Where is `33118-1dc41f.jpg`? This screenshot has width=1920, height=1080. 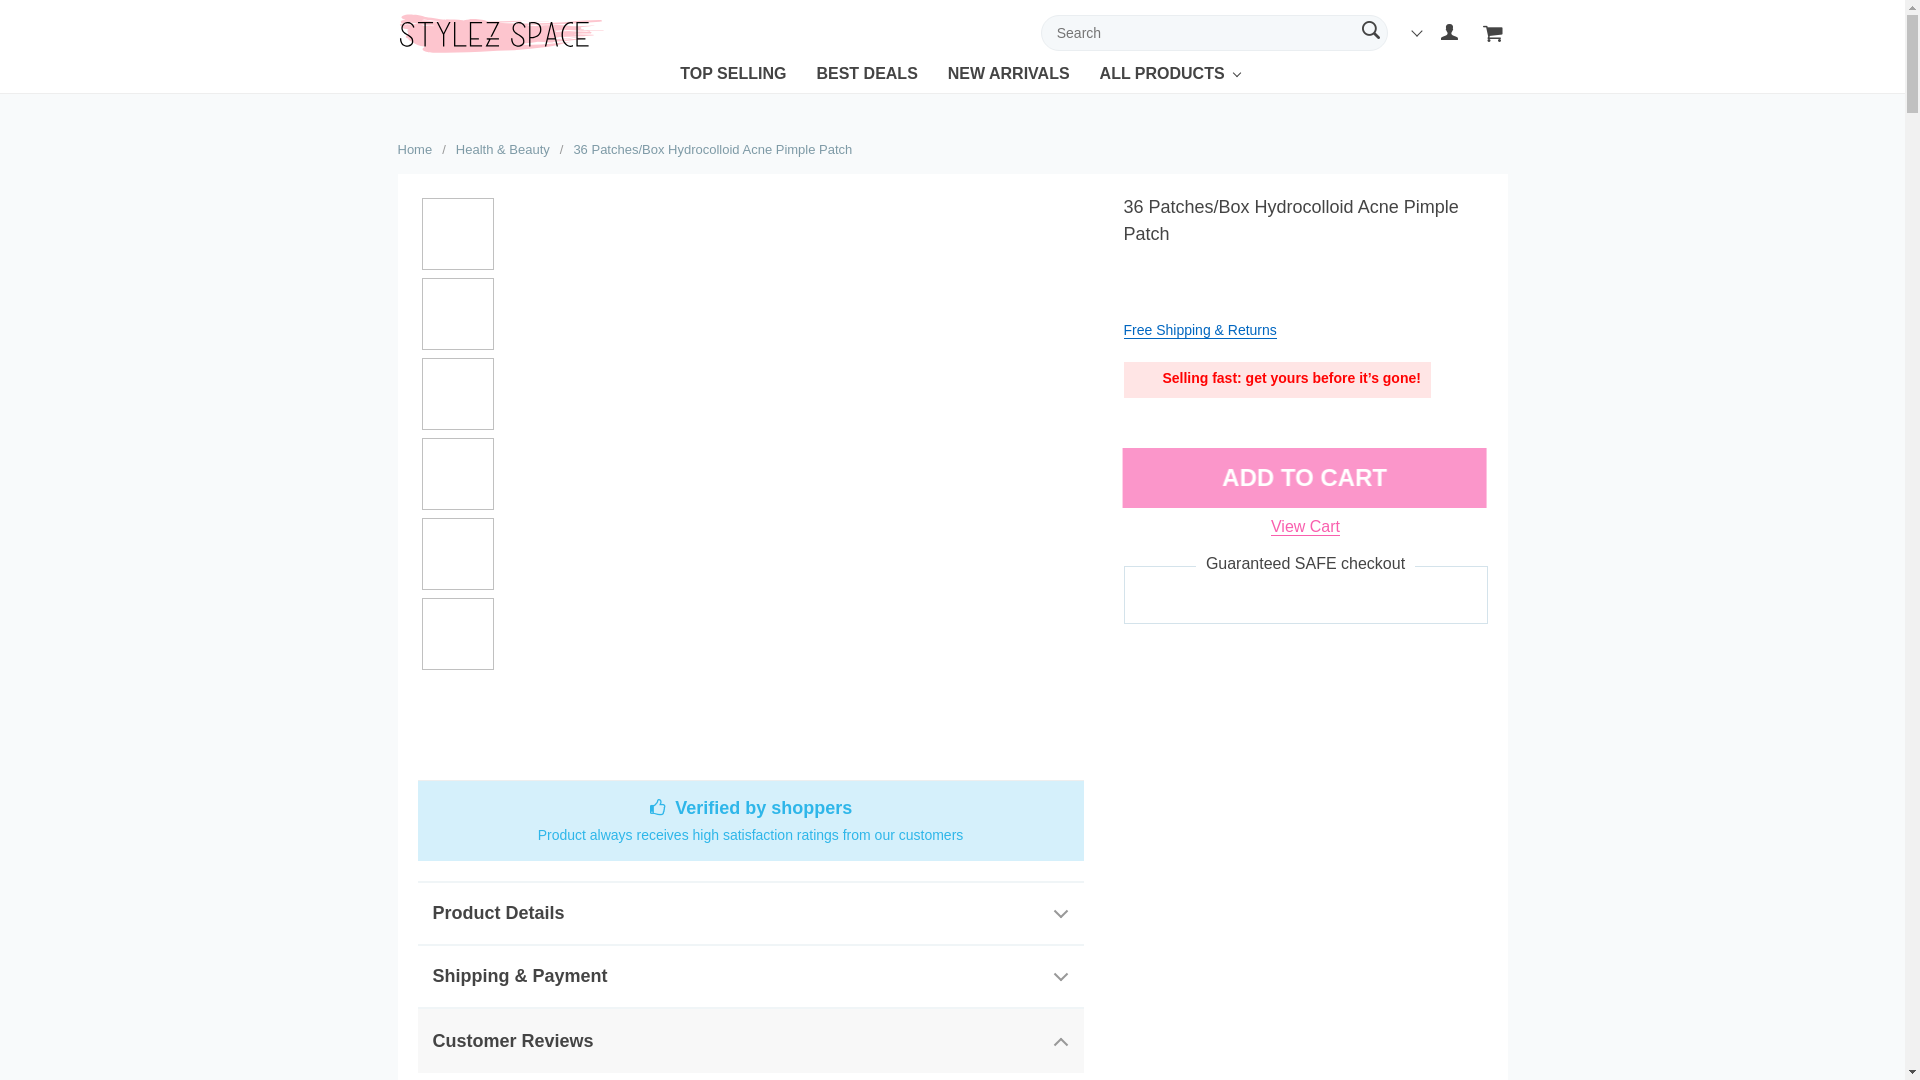
33118-1dc41f.jpg is located at coordinates (458, 554).